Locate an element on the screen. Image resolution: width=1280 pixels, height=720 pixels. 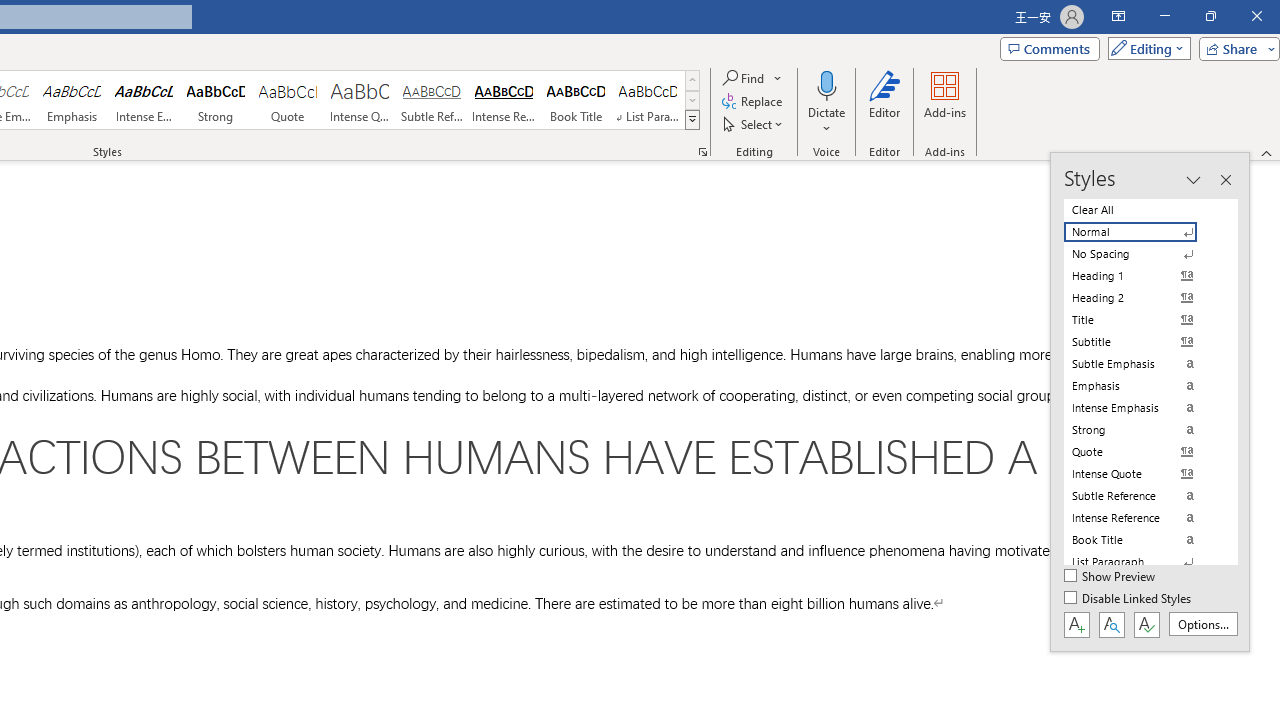
Subtle Emphasis is located at coordinates (1142, 364).